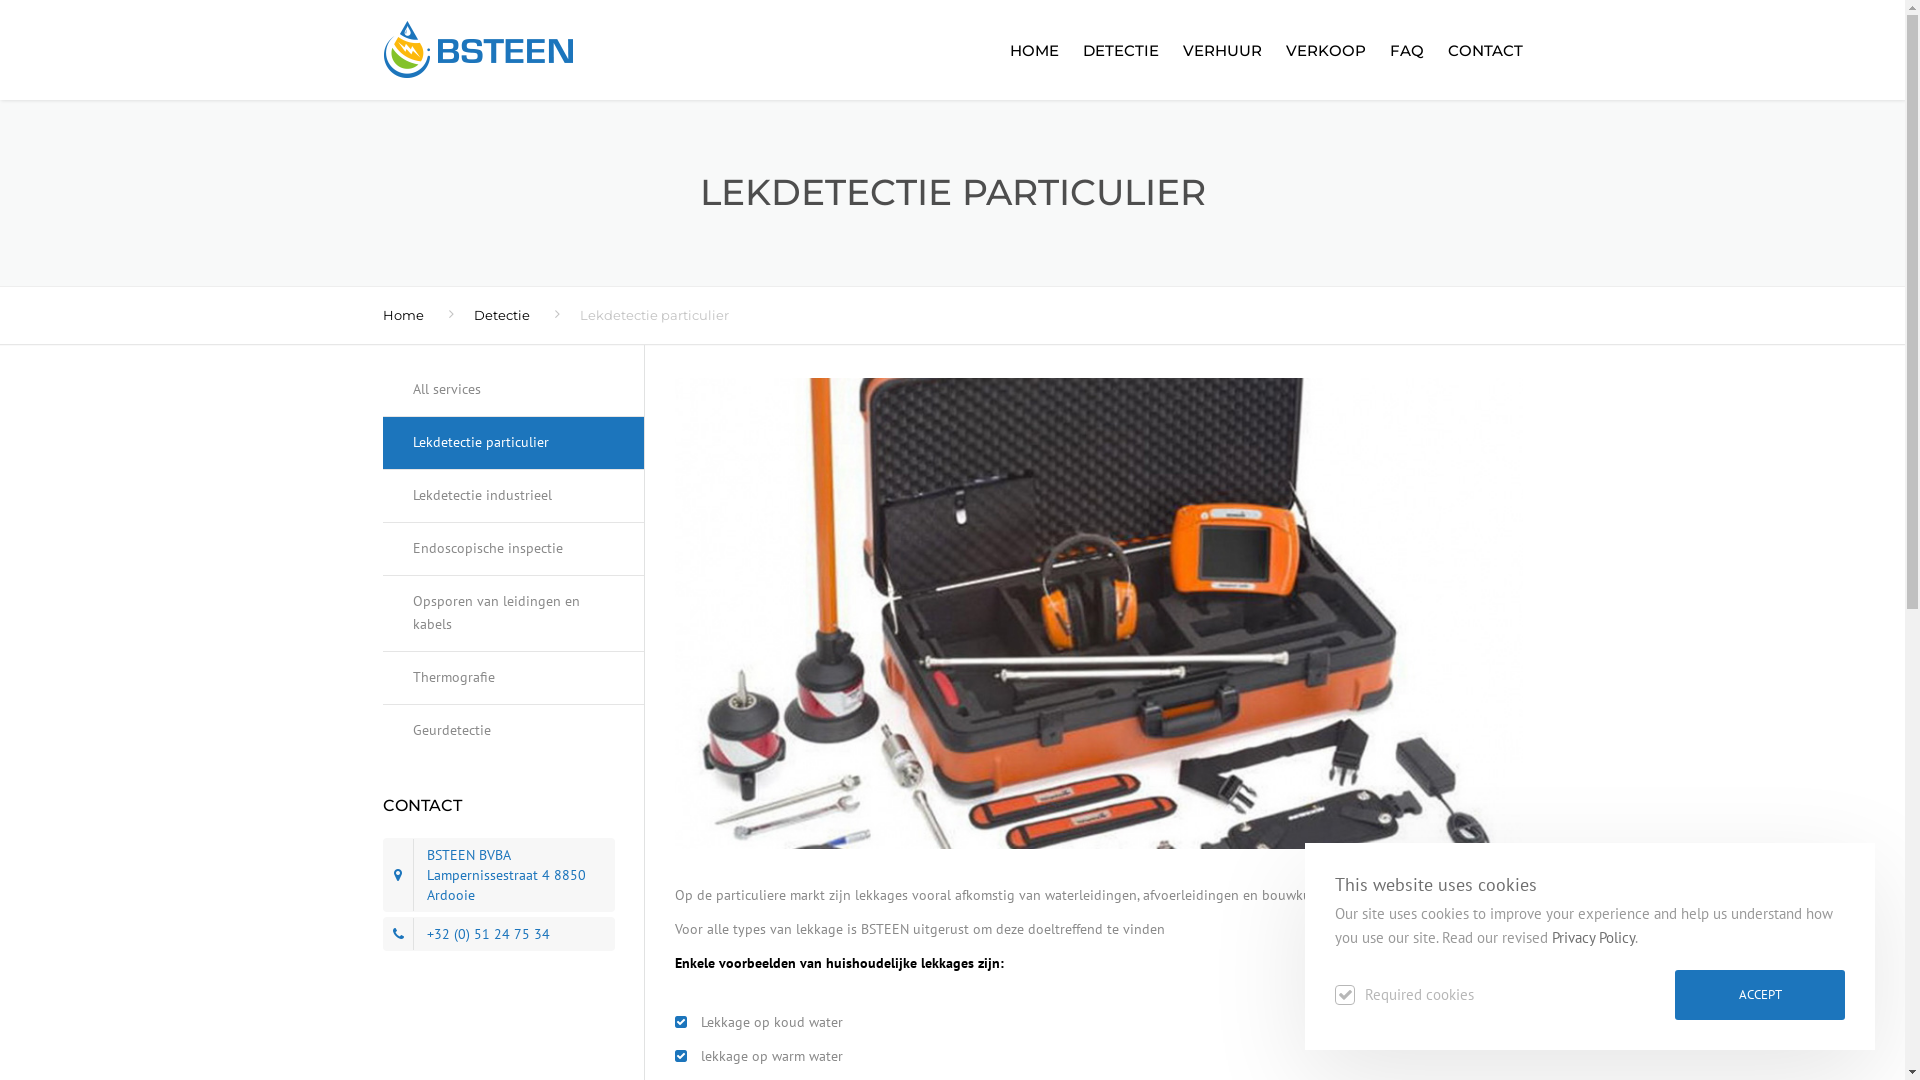 This screenshot has width=1920, height=1080. I want to click on VERHUUR, so click(1222, 50).